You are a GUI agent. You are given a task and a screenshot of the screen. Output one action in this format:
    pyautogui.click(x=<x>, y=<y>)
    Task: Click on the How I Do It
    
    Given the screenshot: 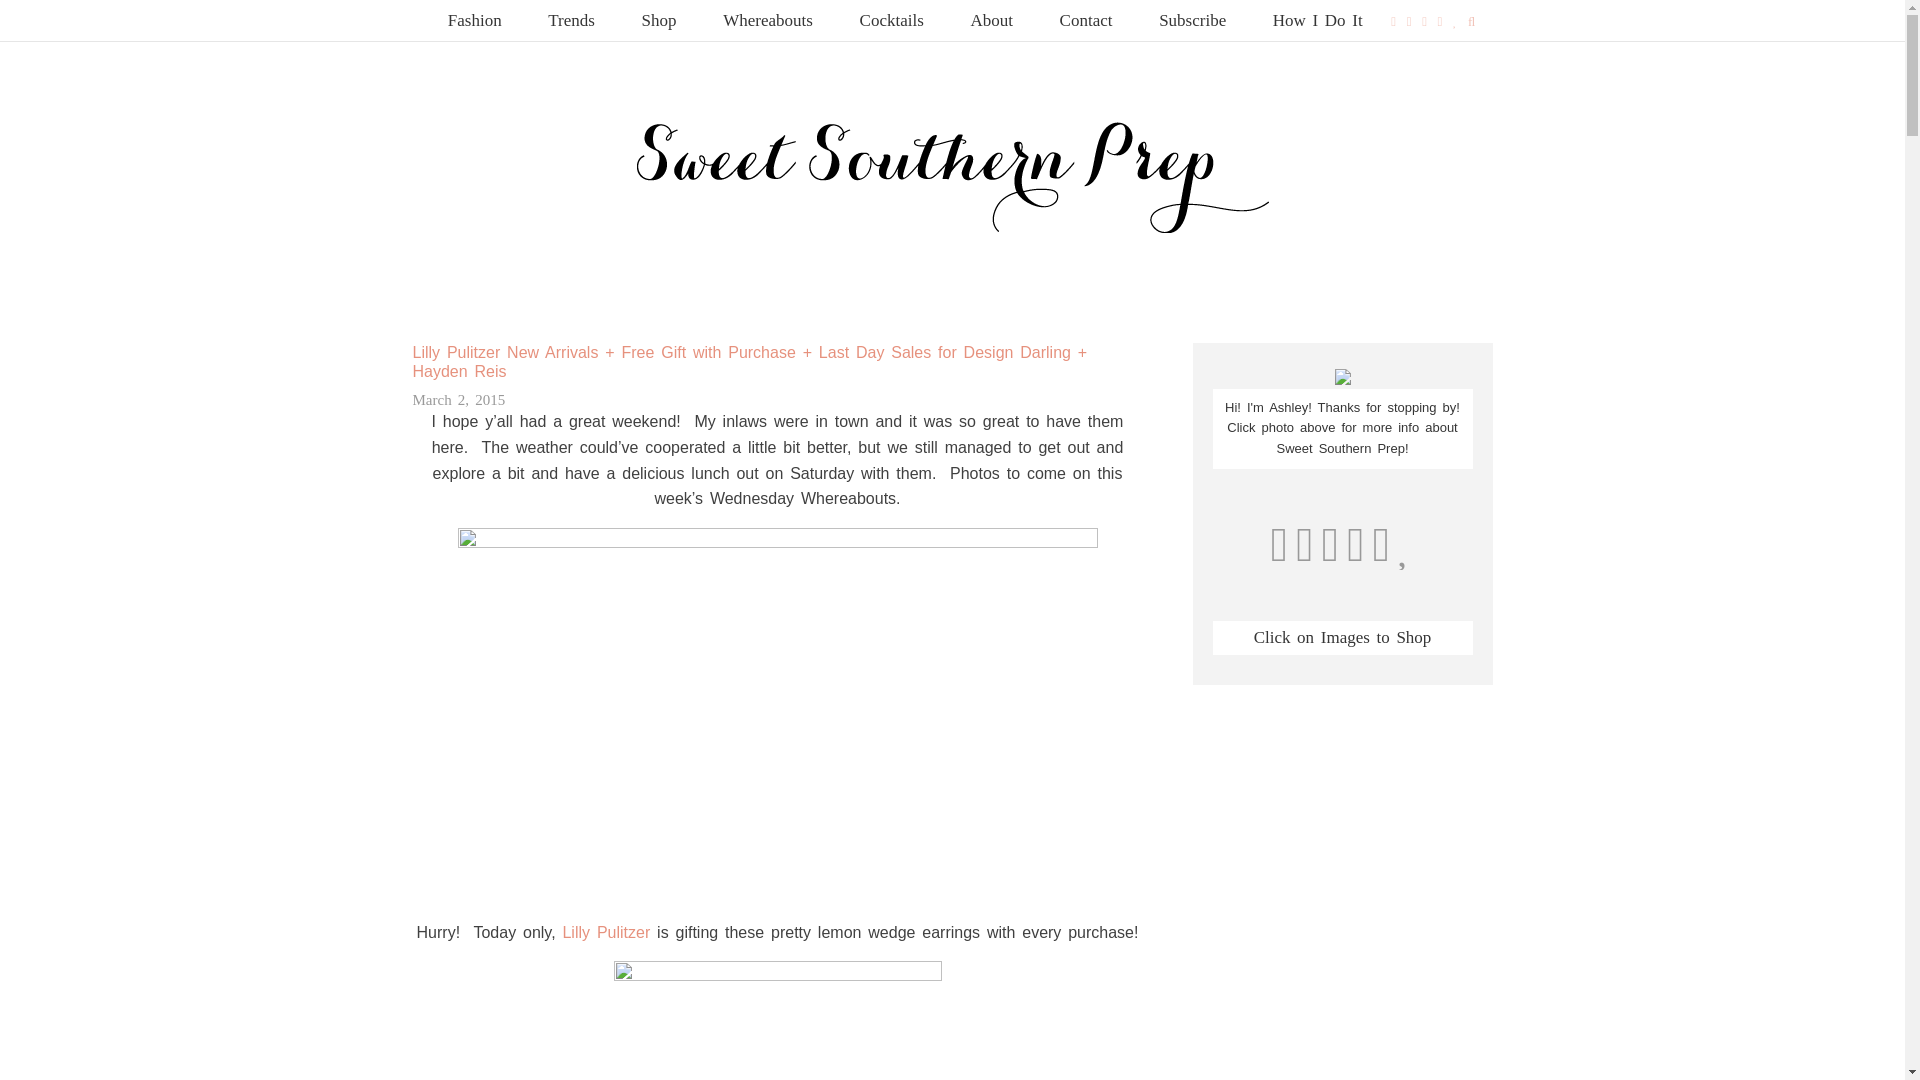 What is the action you would take?
    pyautogui.click(x=1318, y=20)
    